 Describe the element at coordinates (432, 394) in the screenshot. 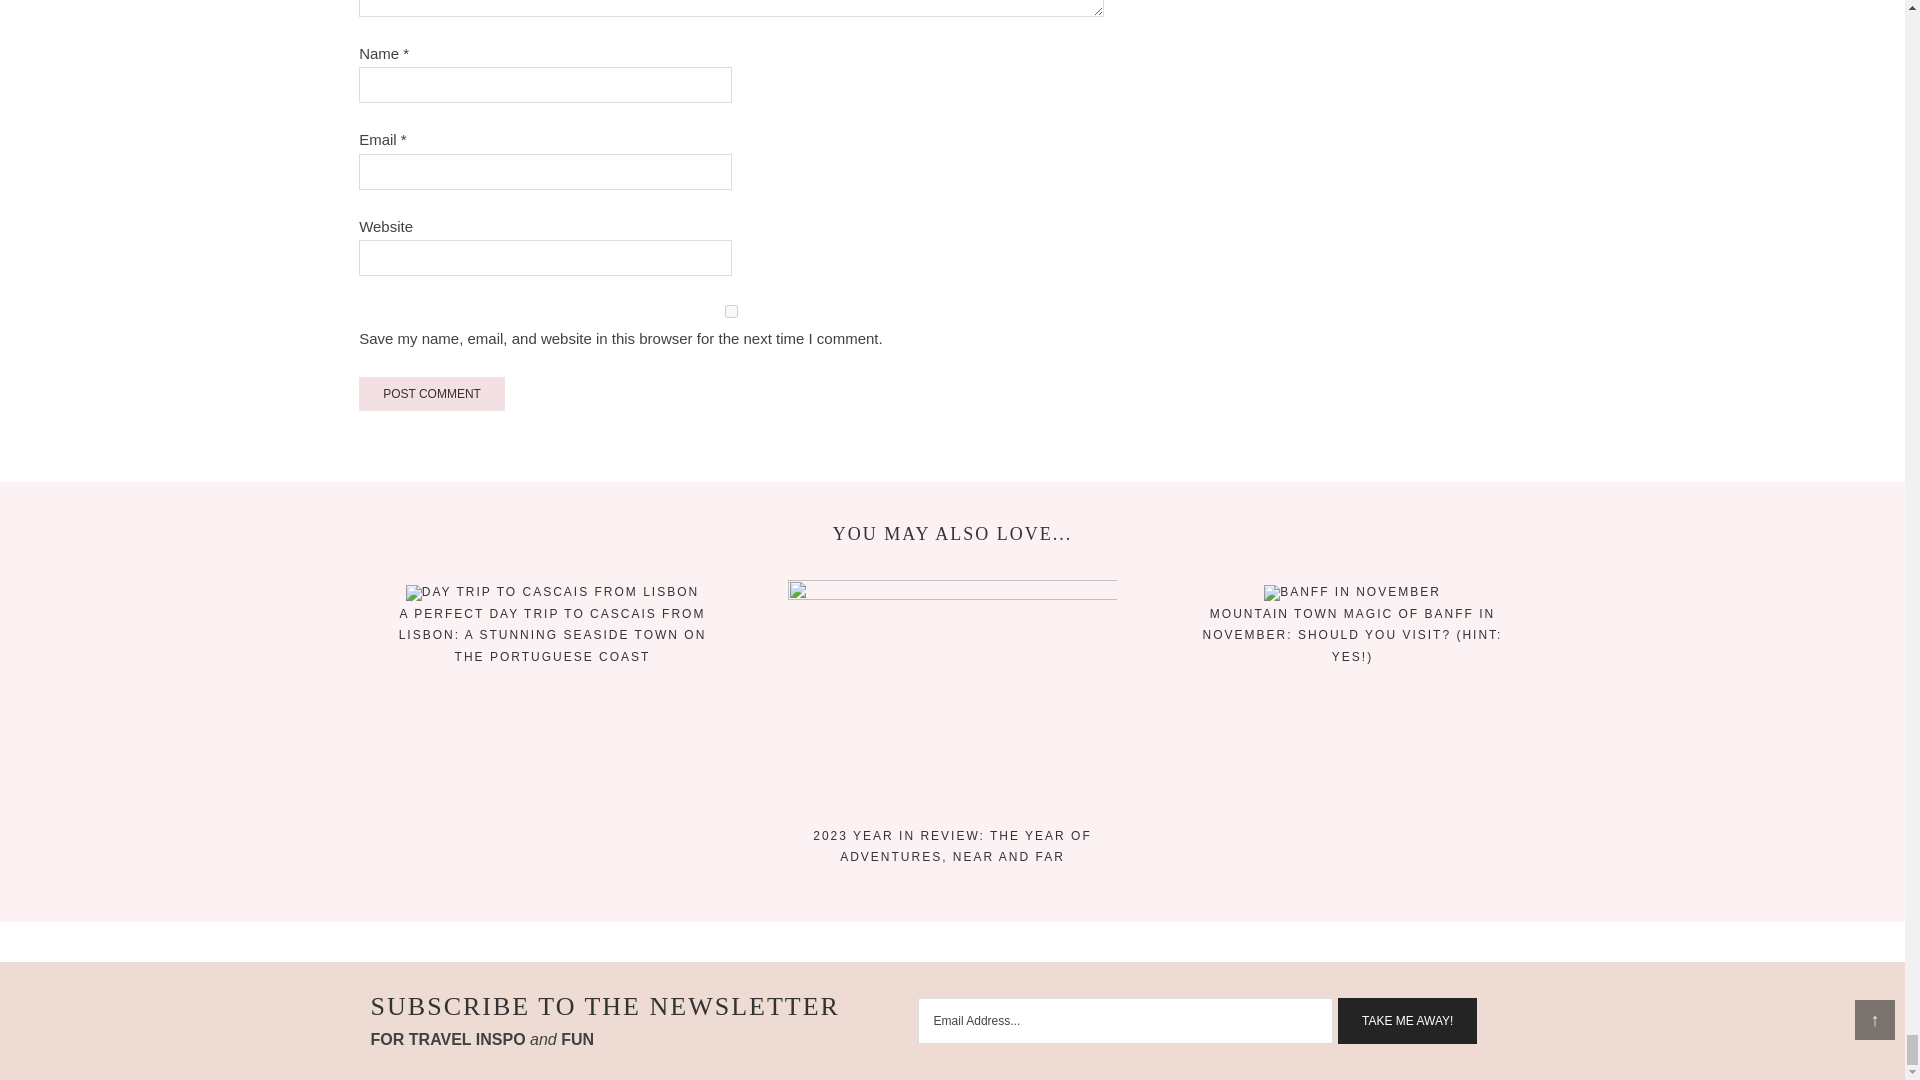

I see `Post Comment` at that location.